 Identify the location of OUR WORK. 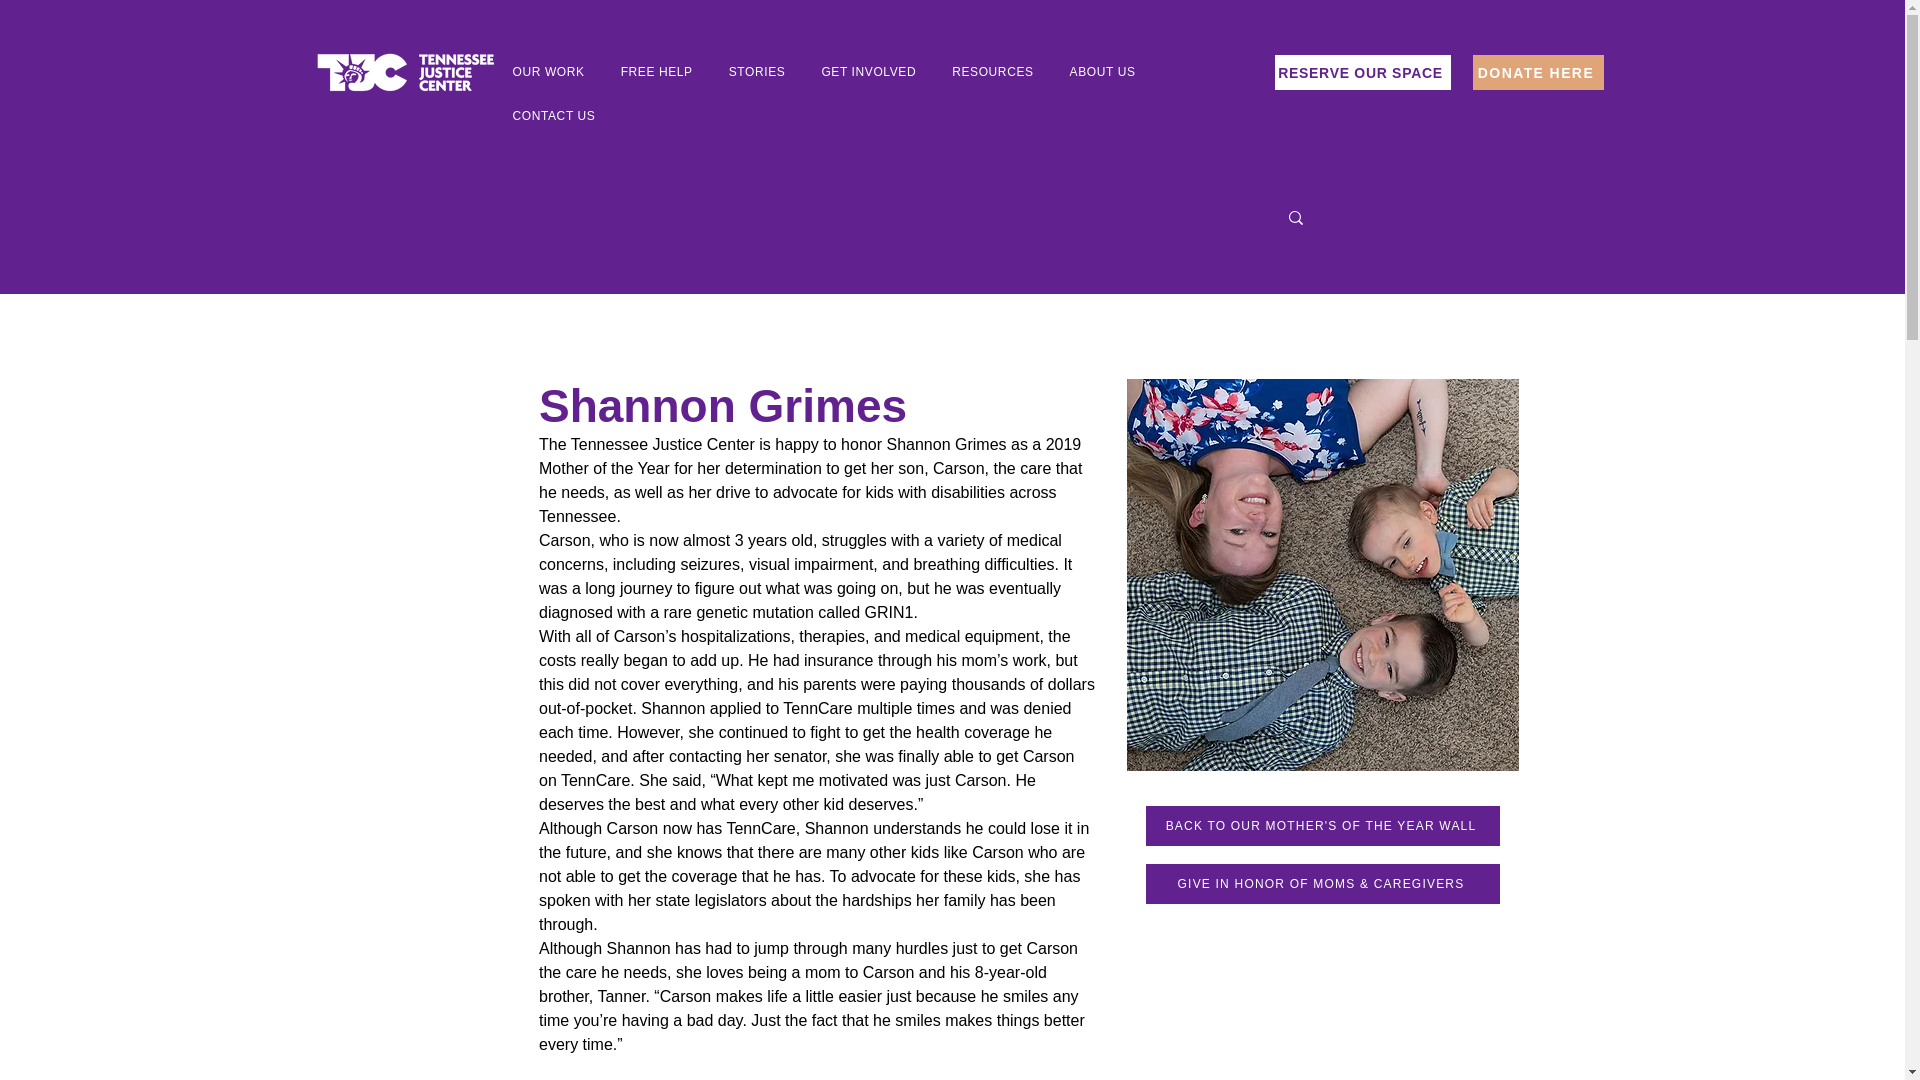
(548, 72).